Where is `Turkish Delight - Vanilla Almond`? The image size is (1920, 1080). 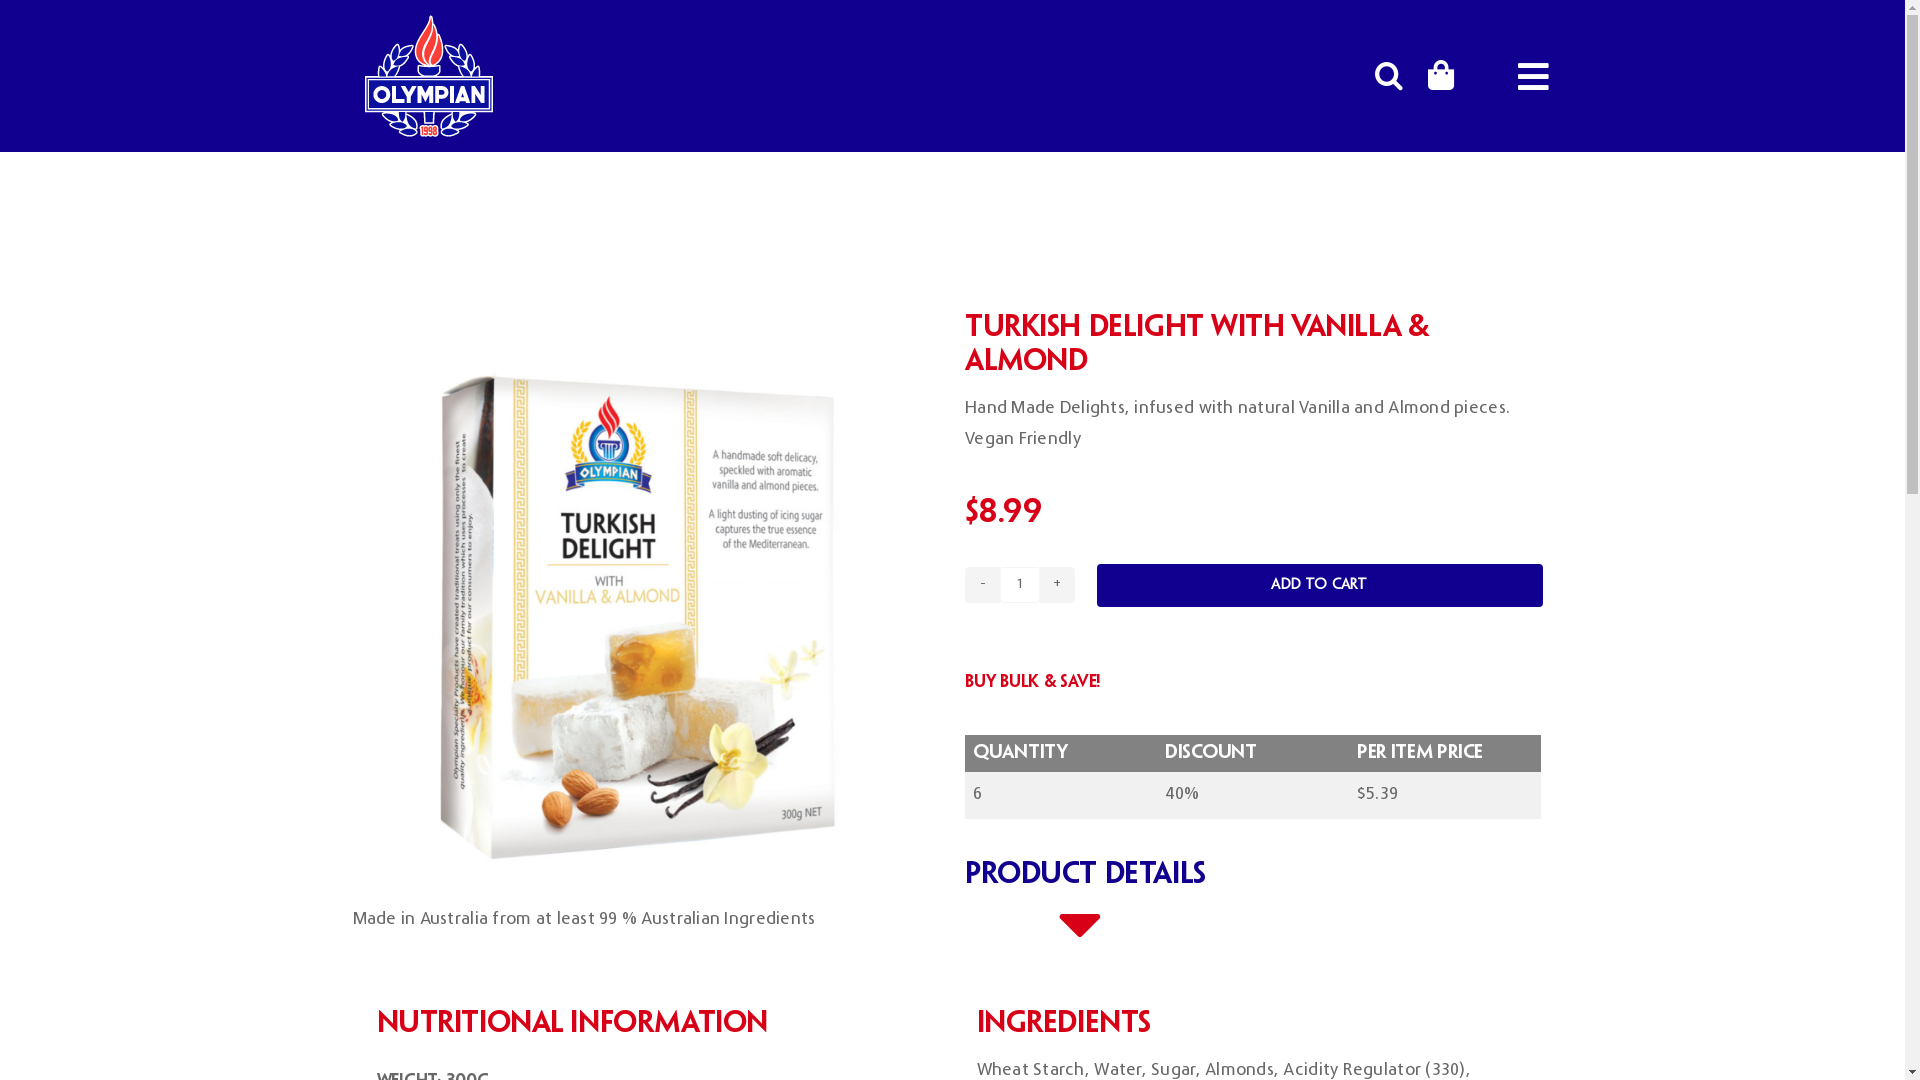
Turkish Delight - Vanilla Almond is located at coordinates (646, 596).